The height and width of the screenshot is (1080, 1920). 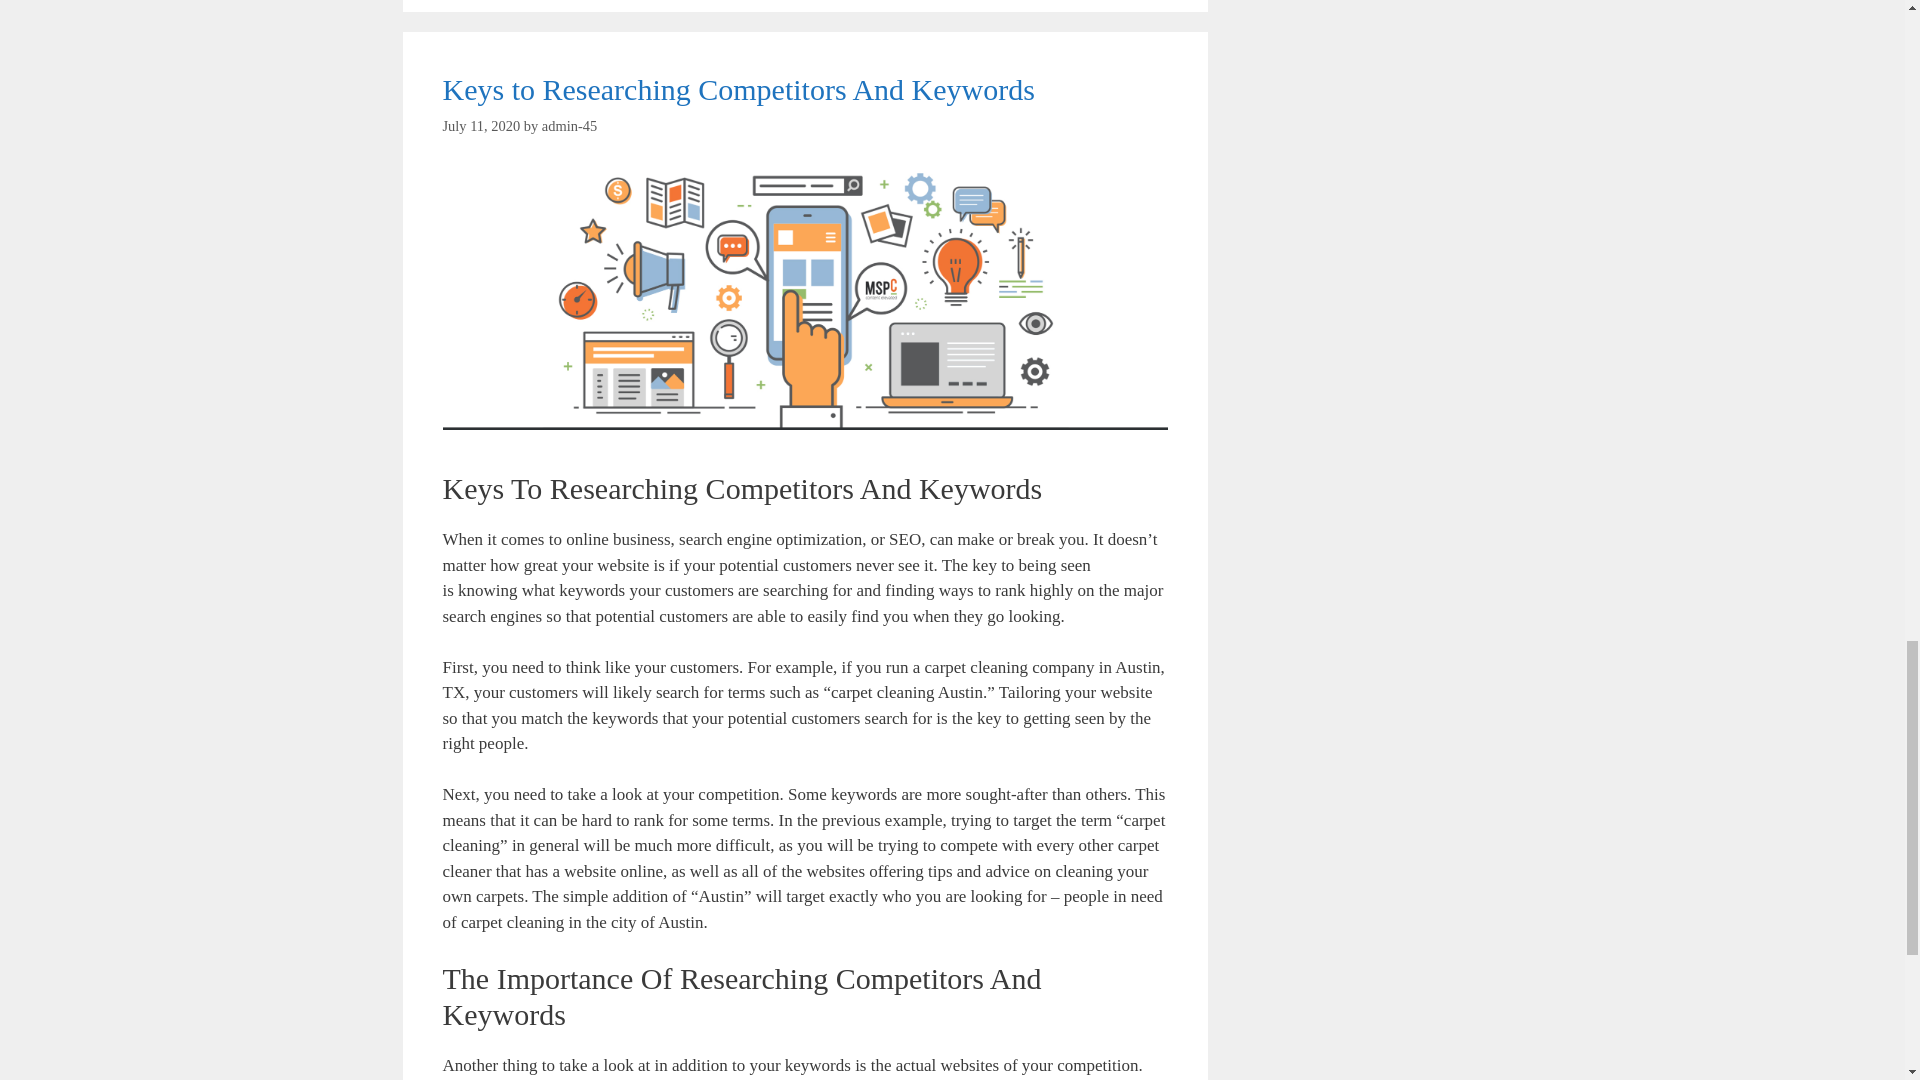 What do you see at coordinates (569, 125) in the screenshot?
I see `admin-45` at bounding box center [569, 125].